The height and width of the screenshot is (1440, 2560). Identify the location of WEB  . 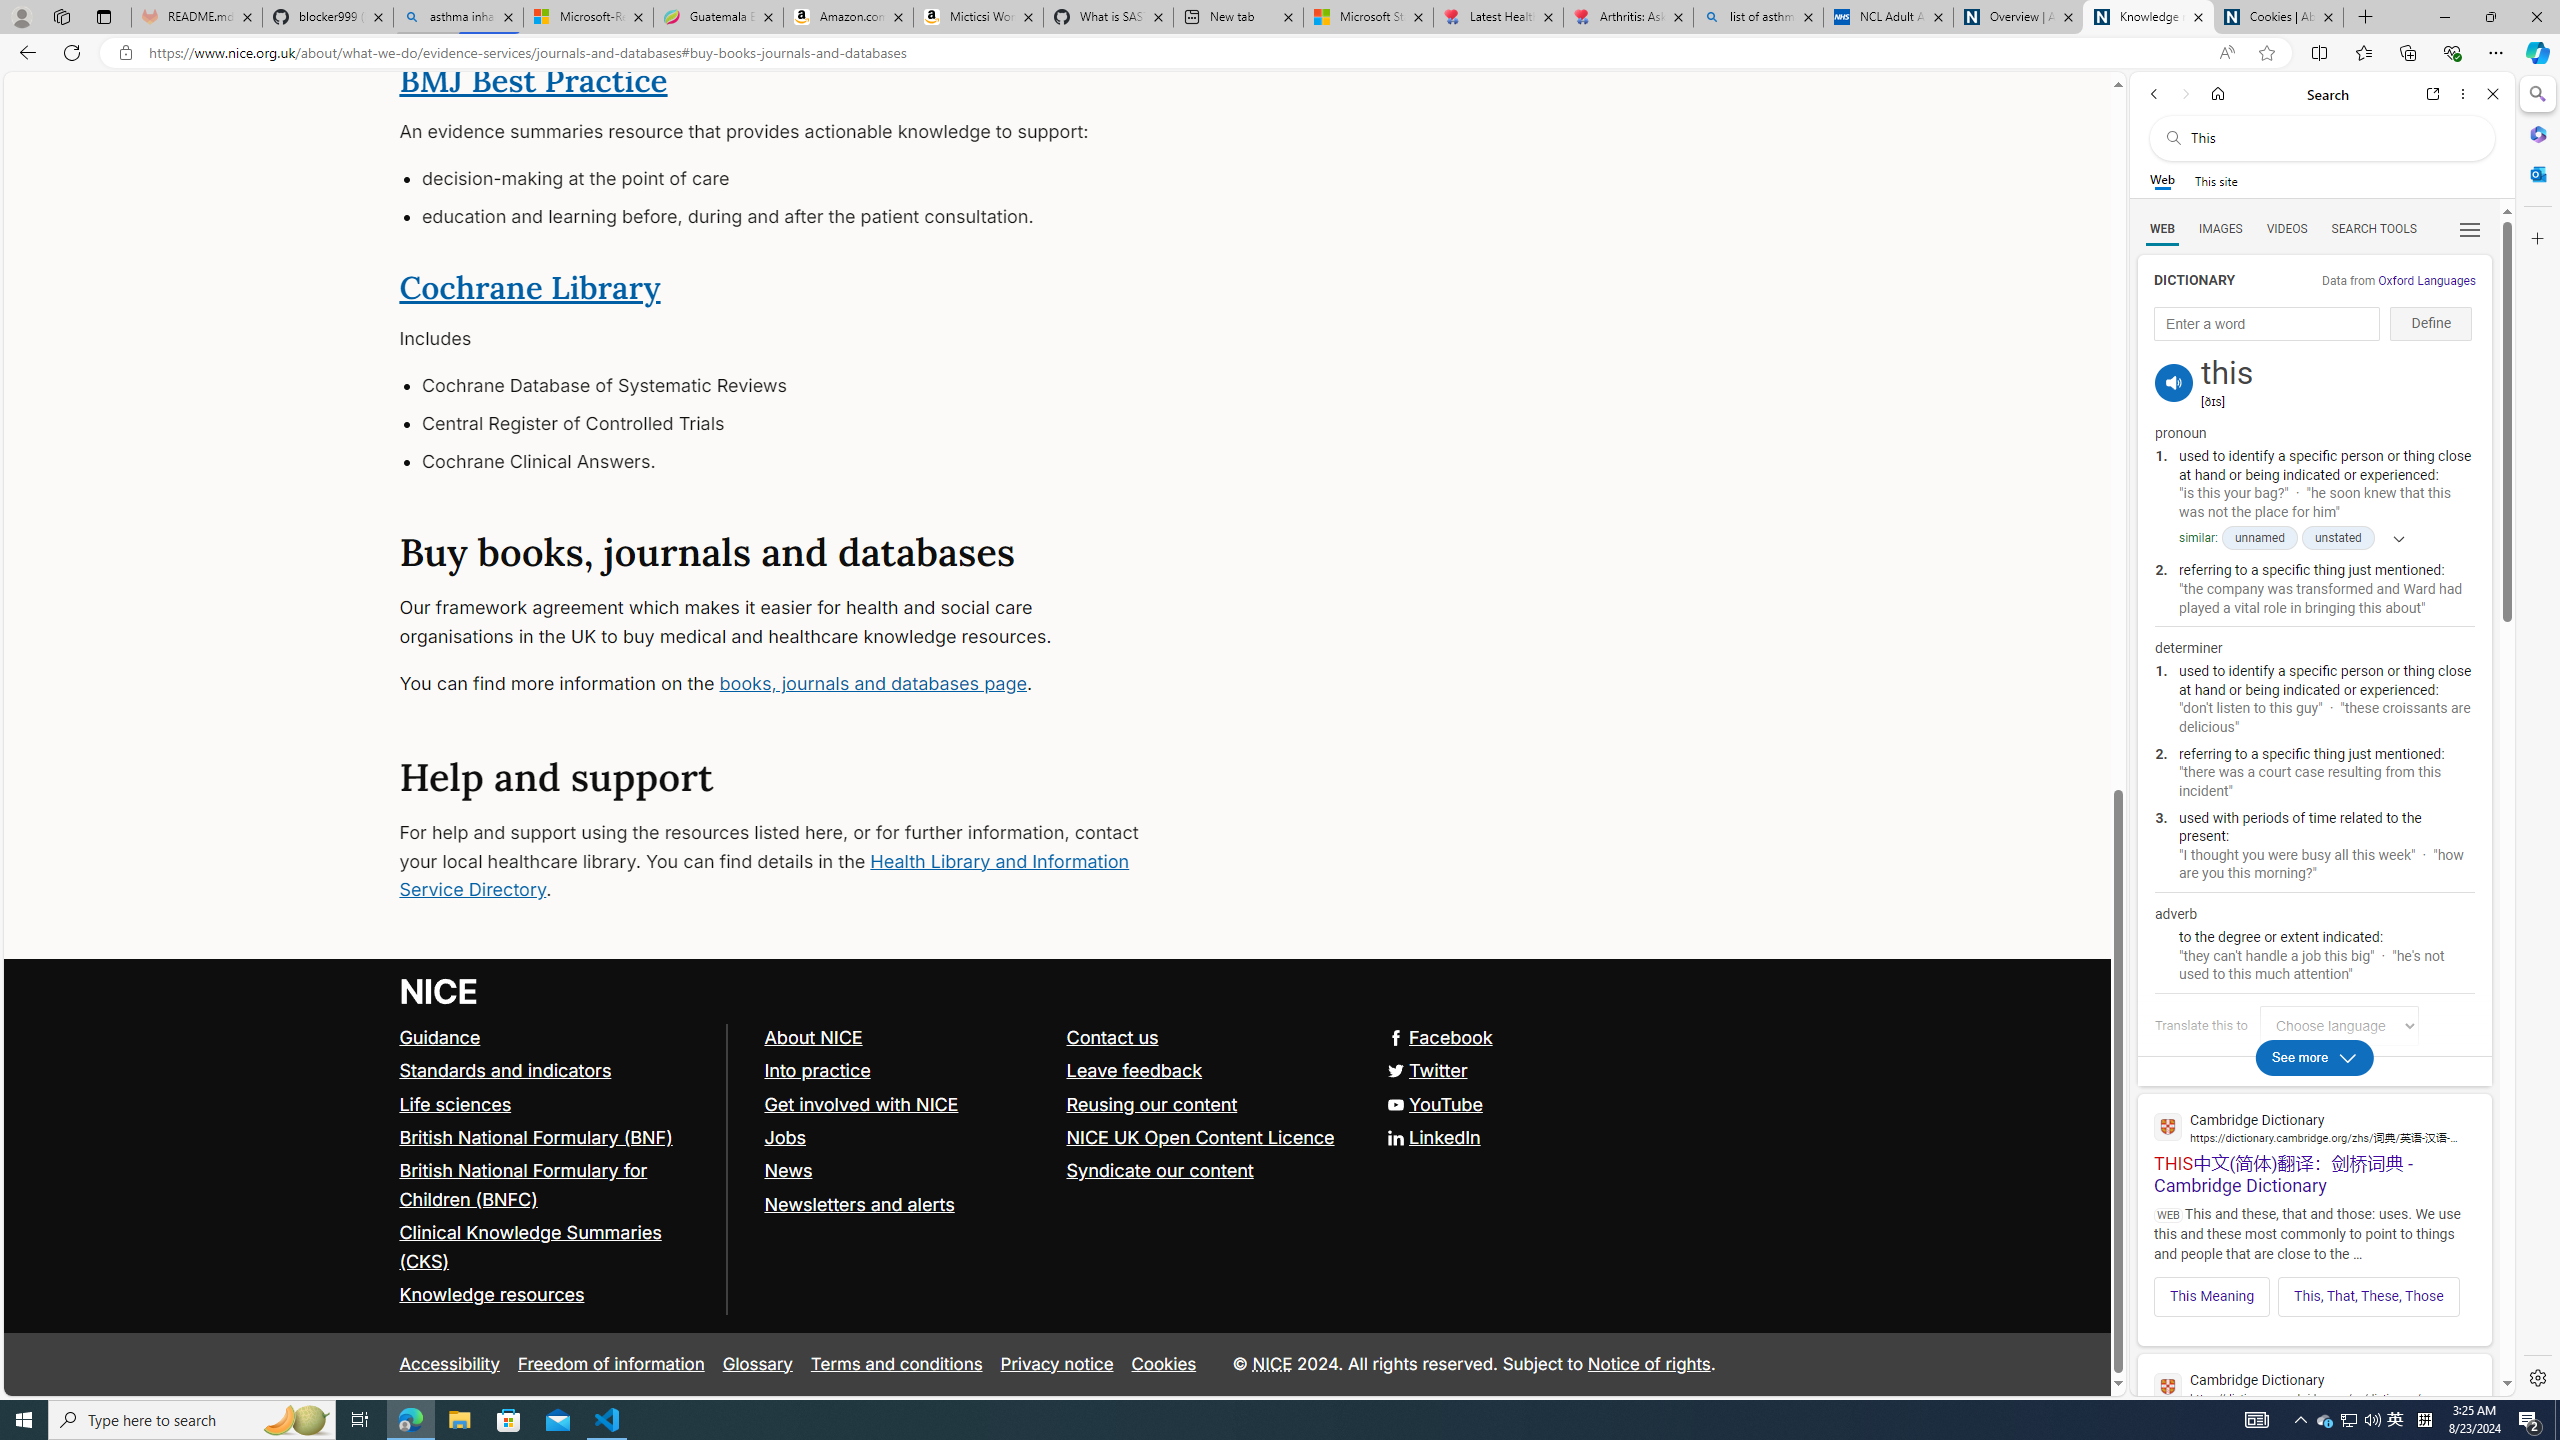
(2163, 229).